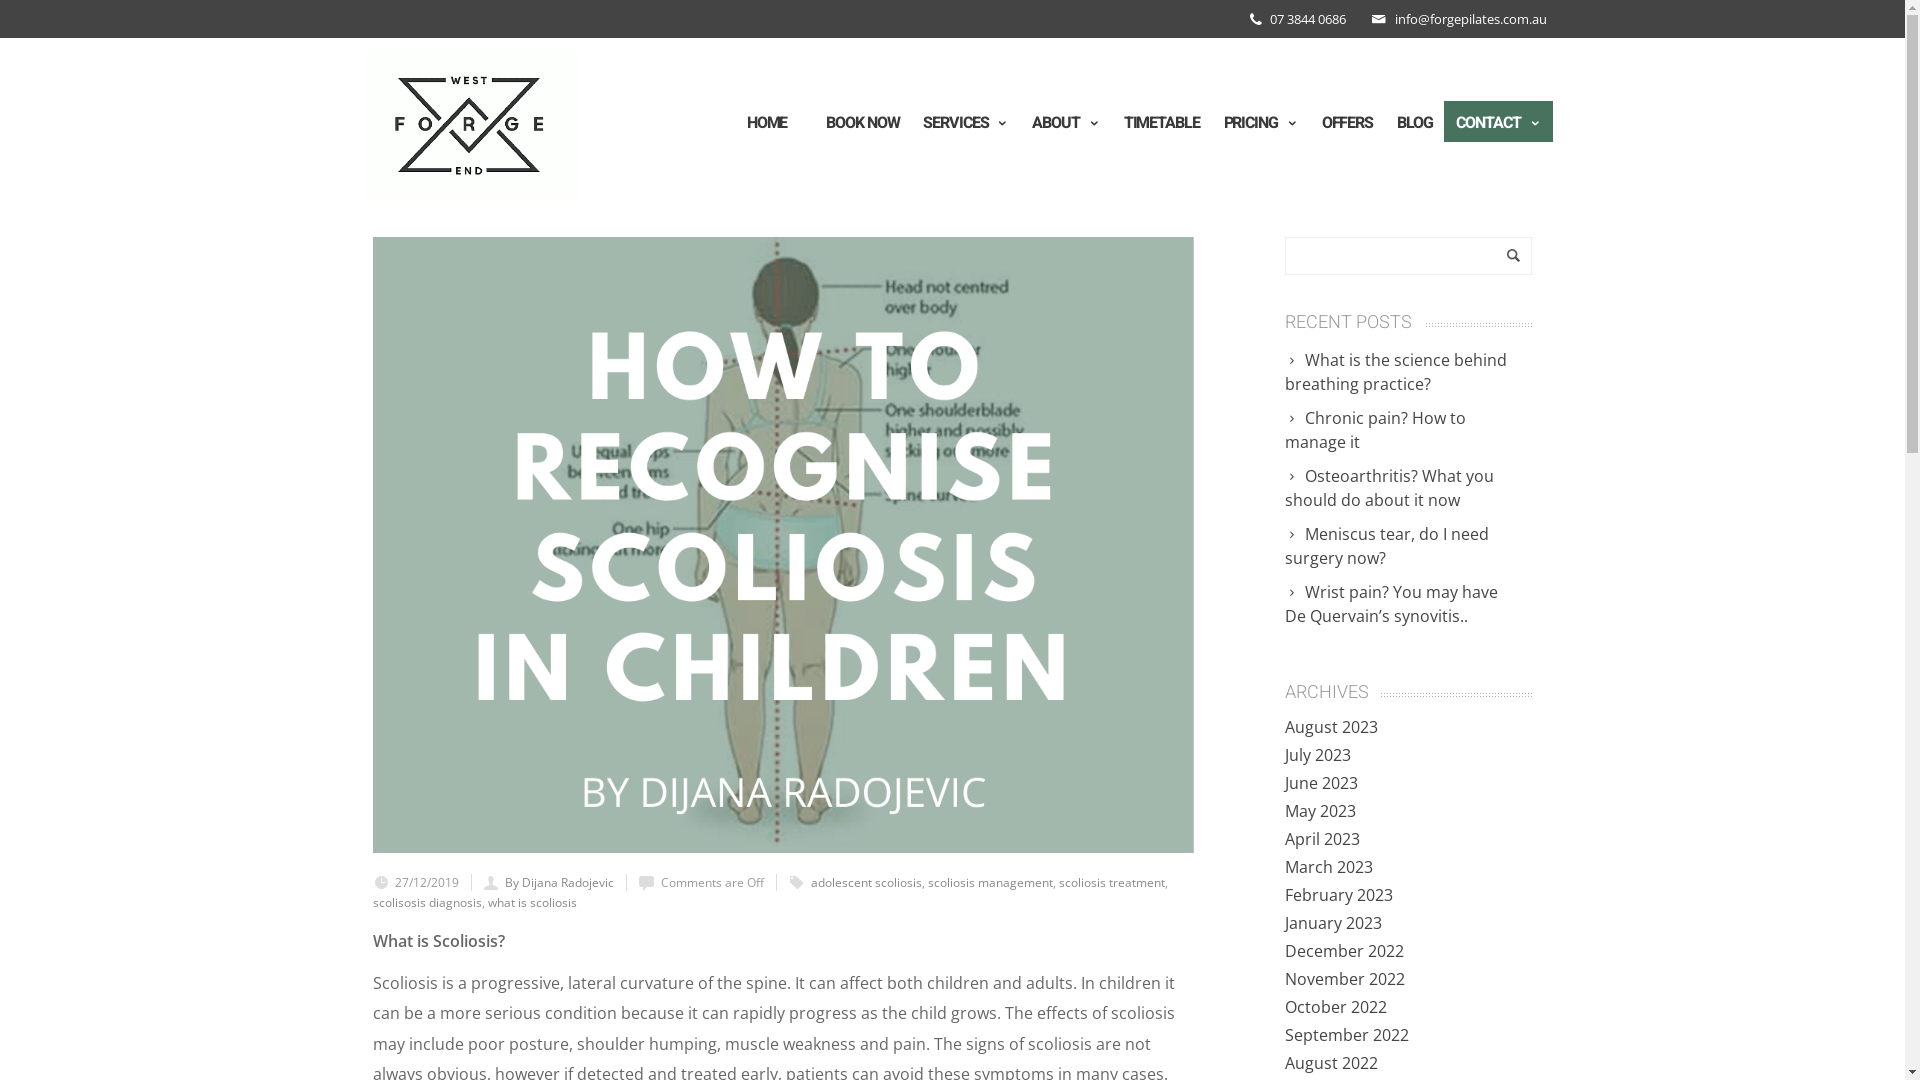 The image size is (1920, 1080). What do you see at coordinates (866, 882) in the screenshot?
I see `adolescent scoliosis` at bounding box center [866, 882].